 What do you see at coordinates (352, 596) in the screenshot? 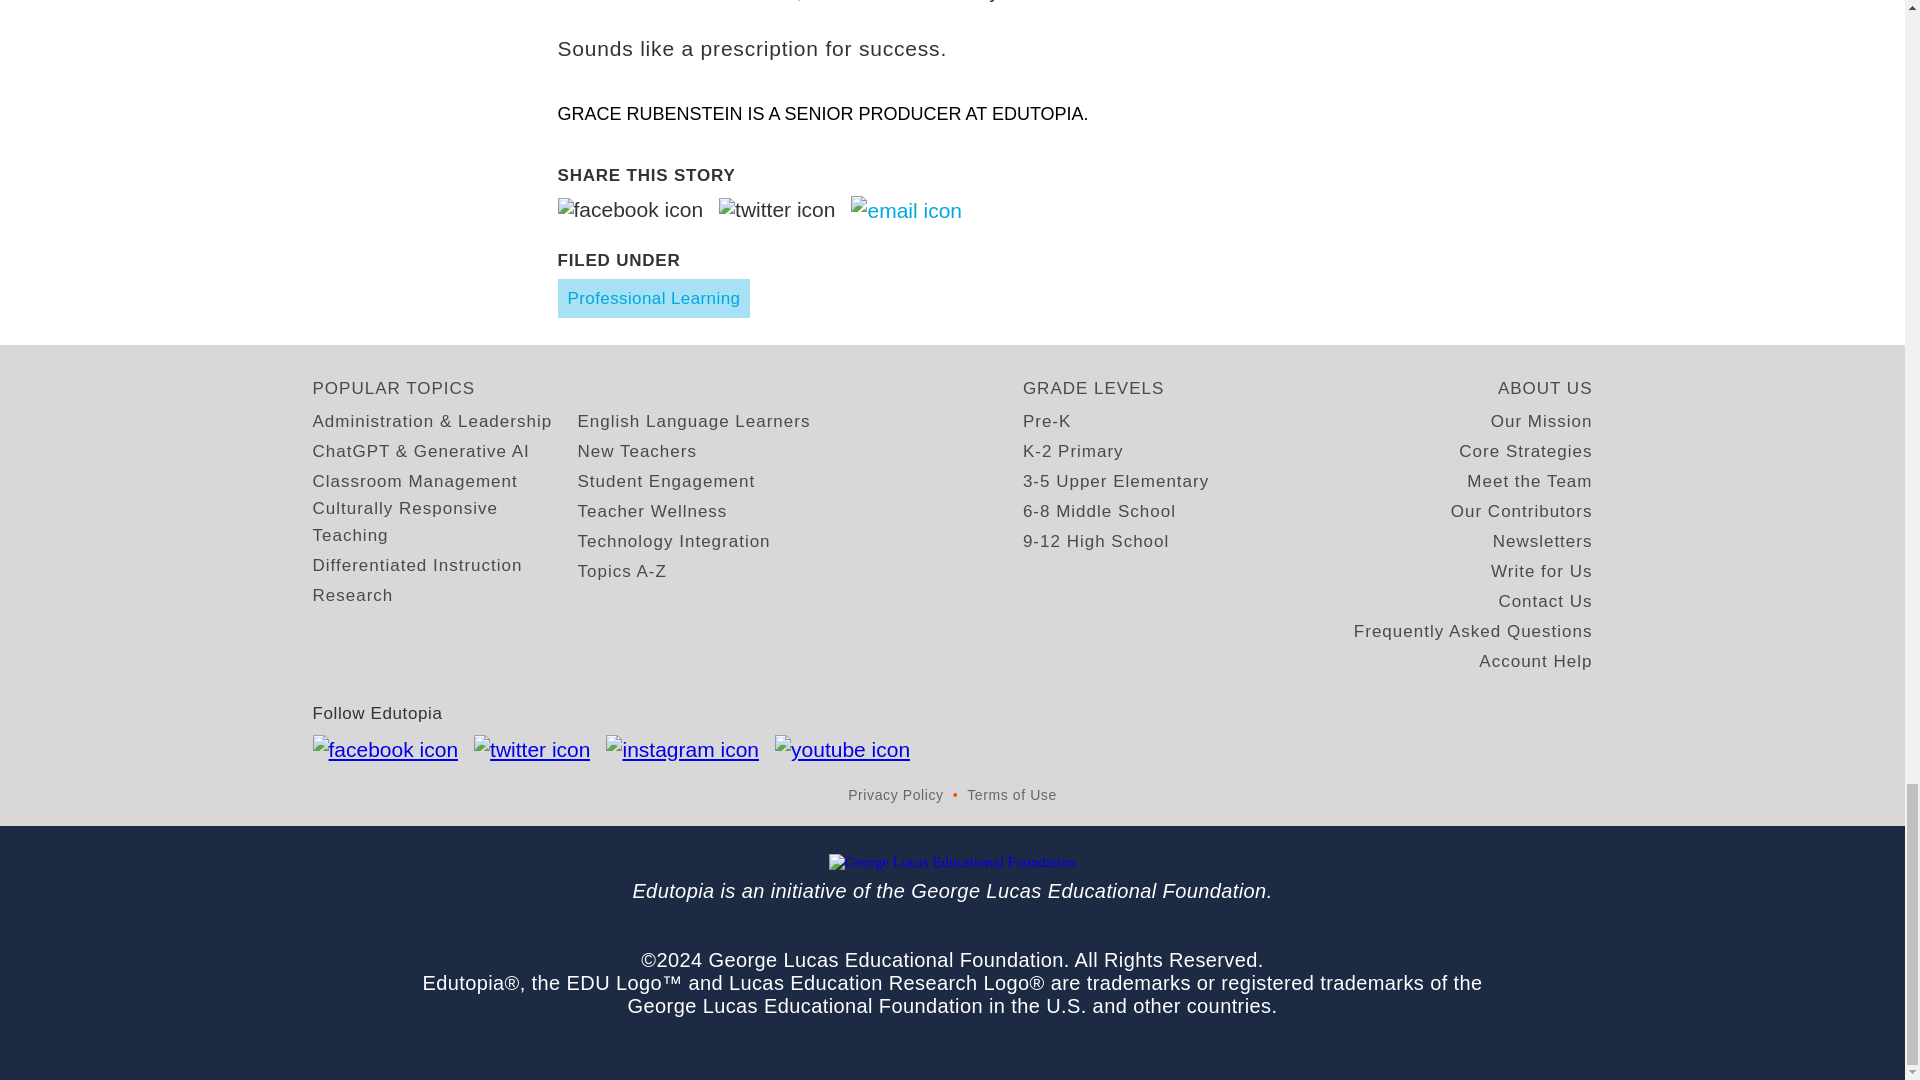
I see `Research` at bounding box center [352, 596].